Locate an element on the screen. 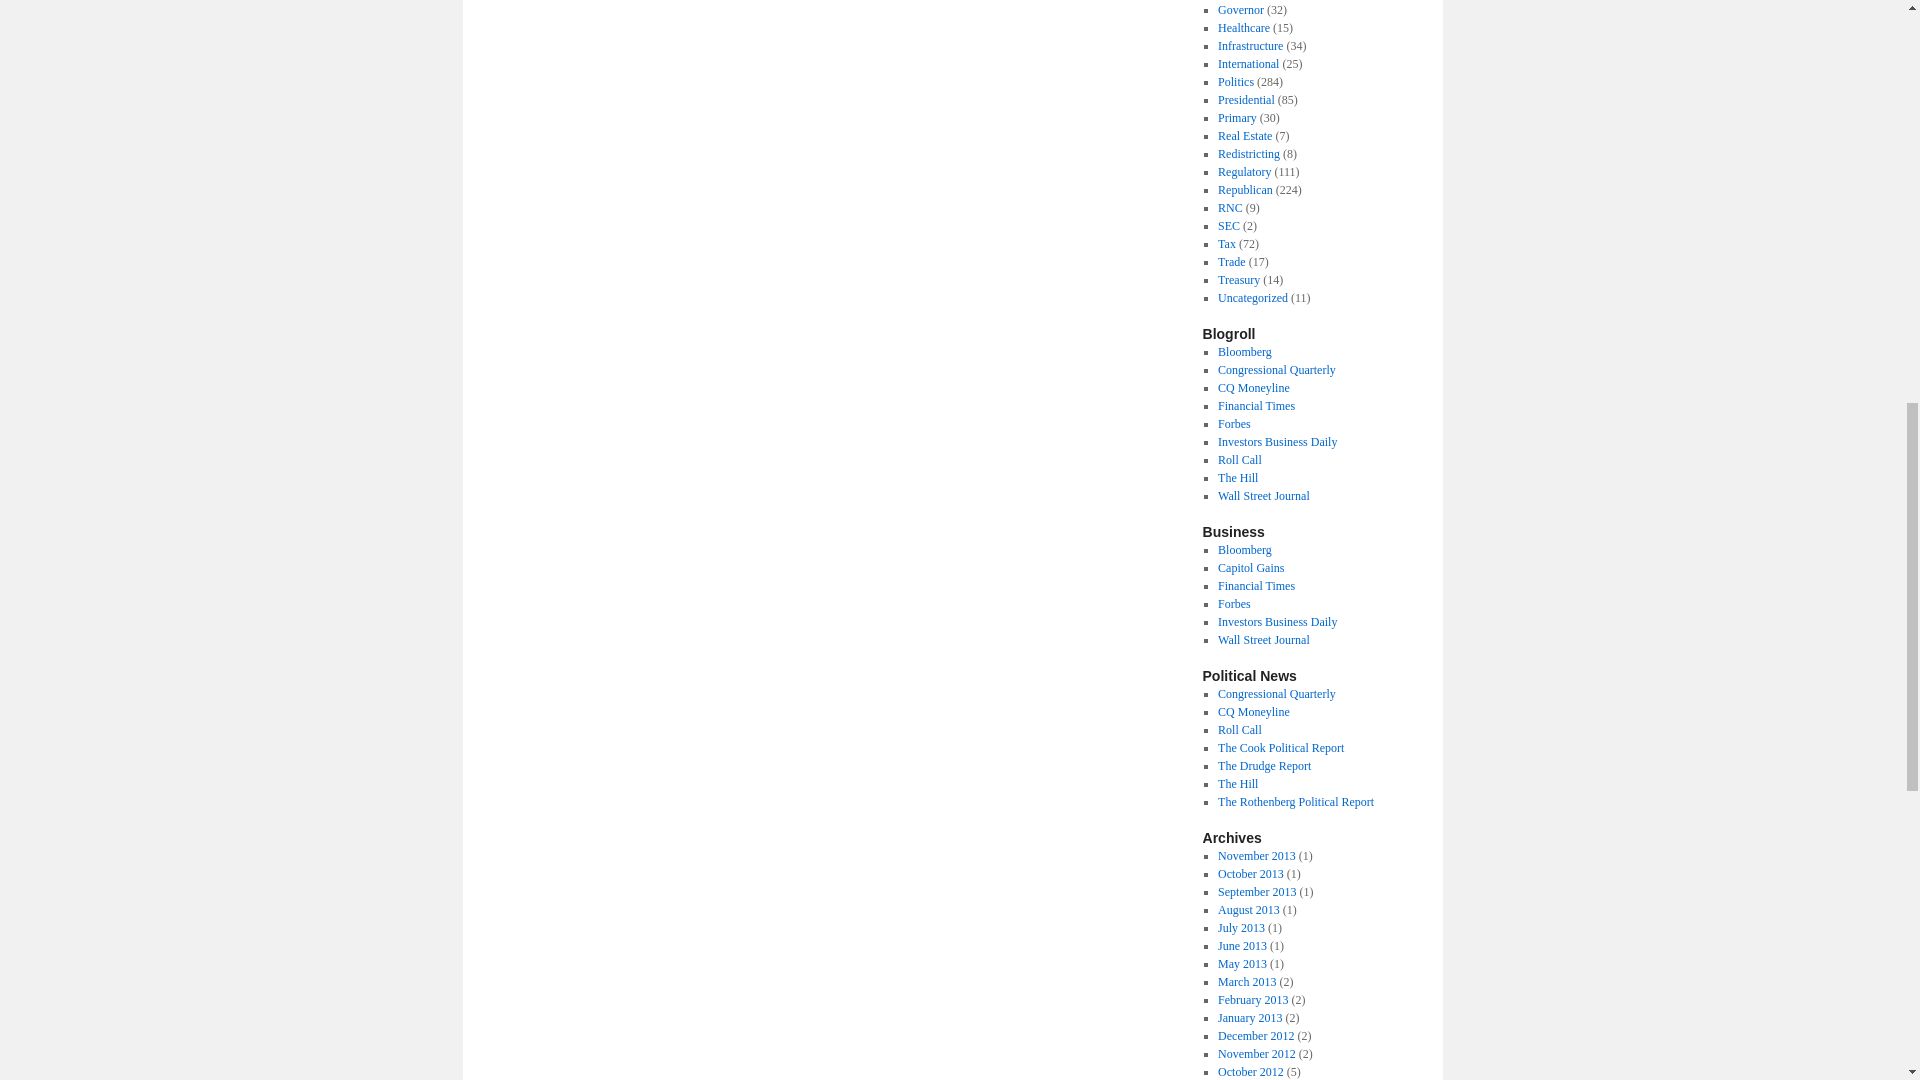 The height and width of the screenshot is (1080, 1920). Congressional Quarterly is located at coordinates (1276, 369).